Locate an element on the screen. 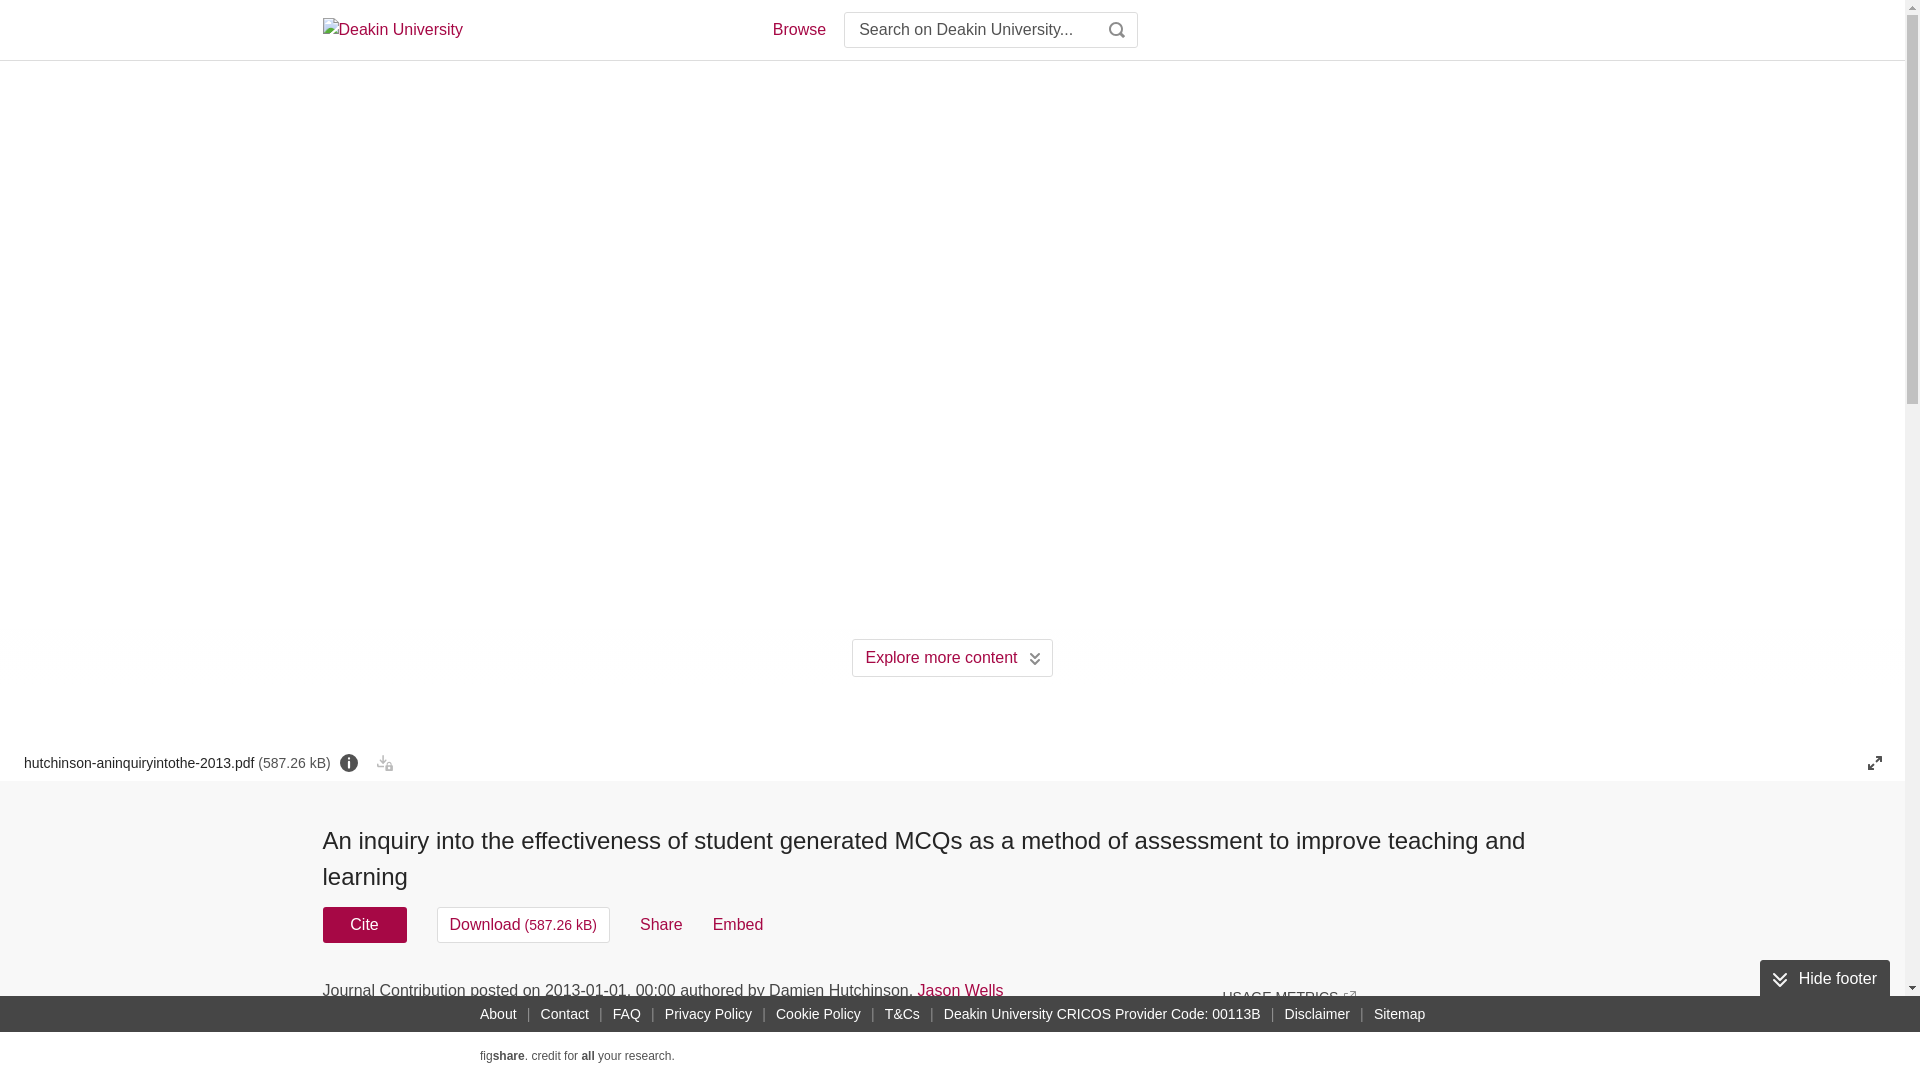  About is located at coordinates (498, 1014).